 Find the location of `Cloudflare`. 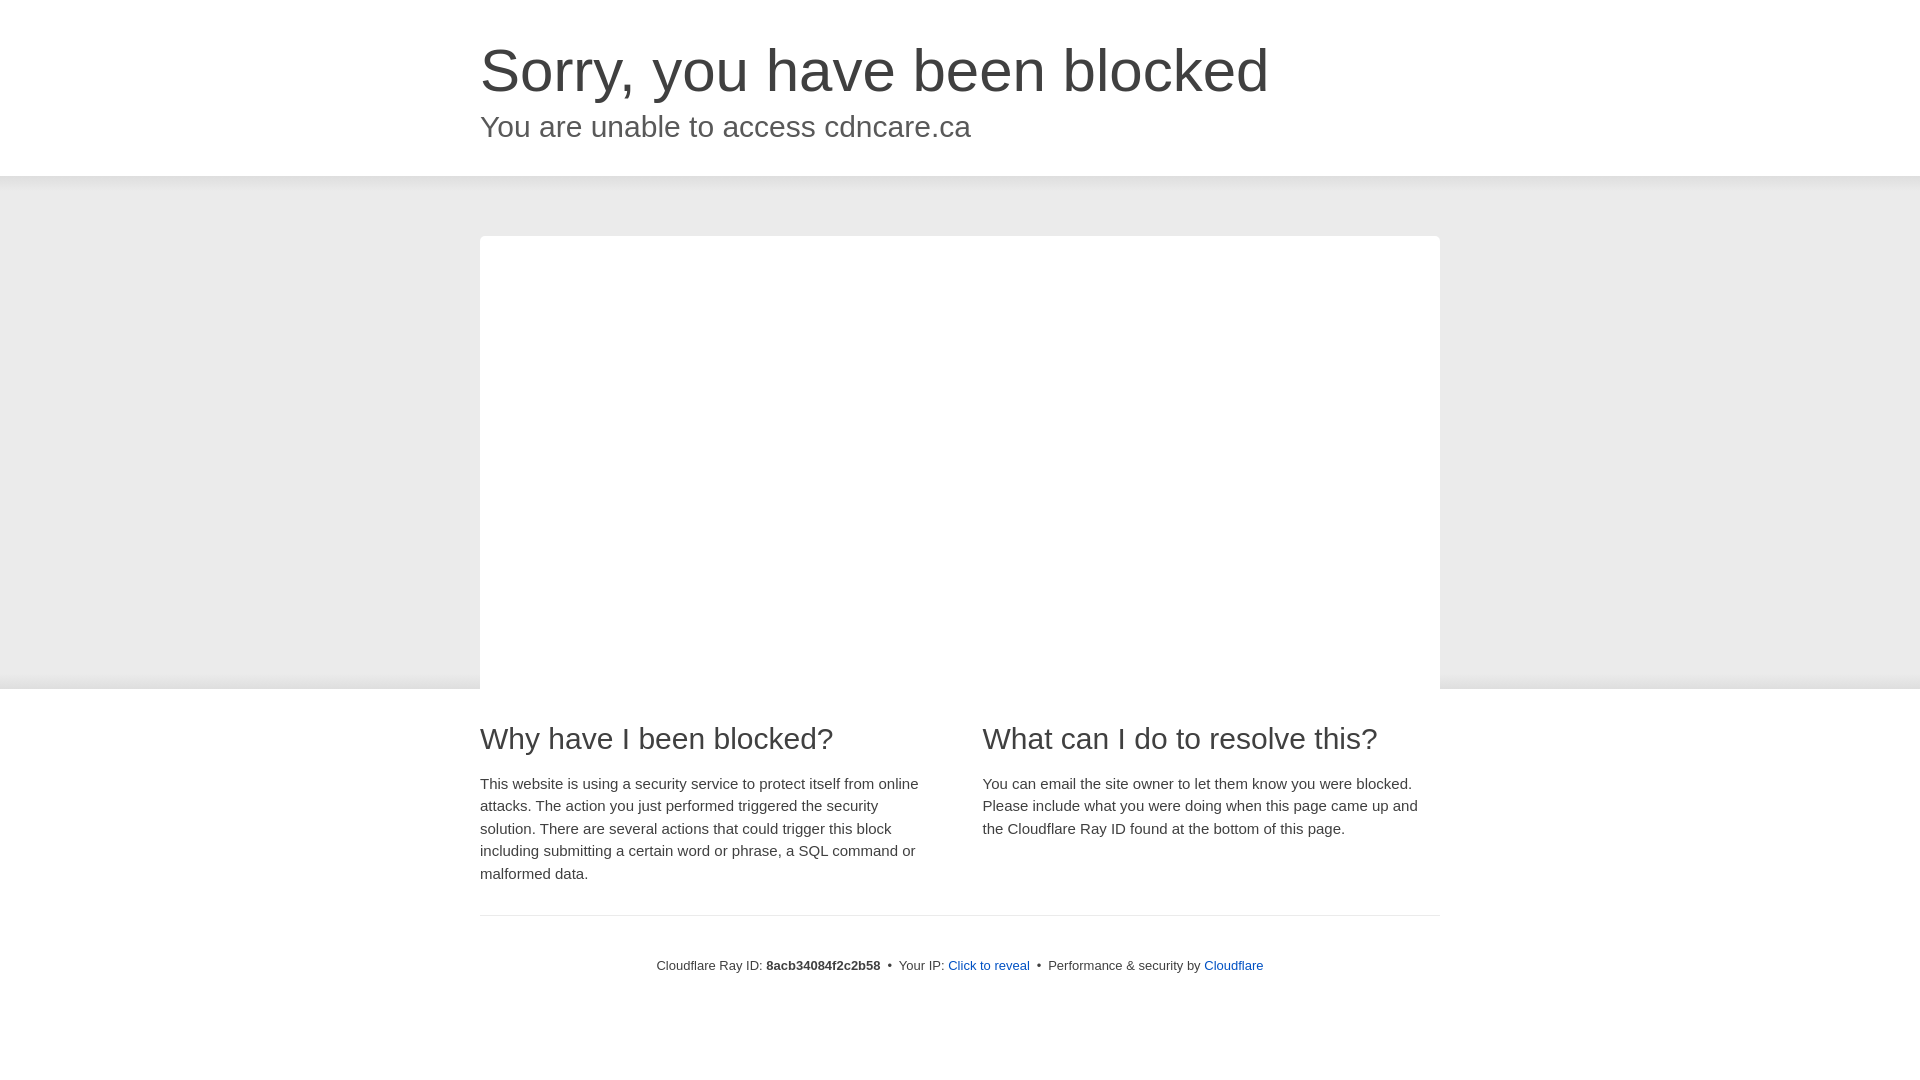

Cloudflare is located at coordinates (1233, 965).